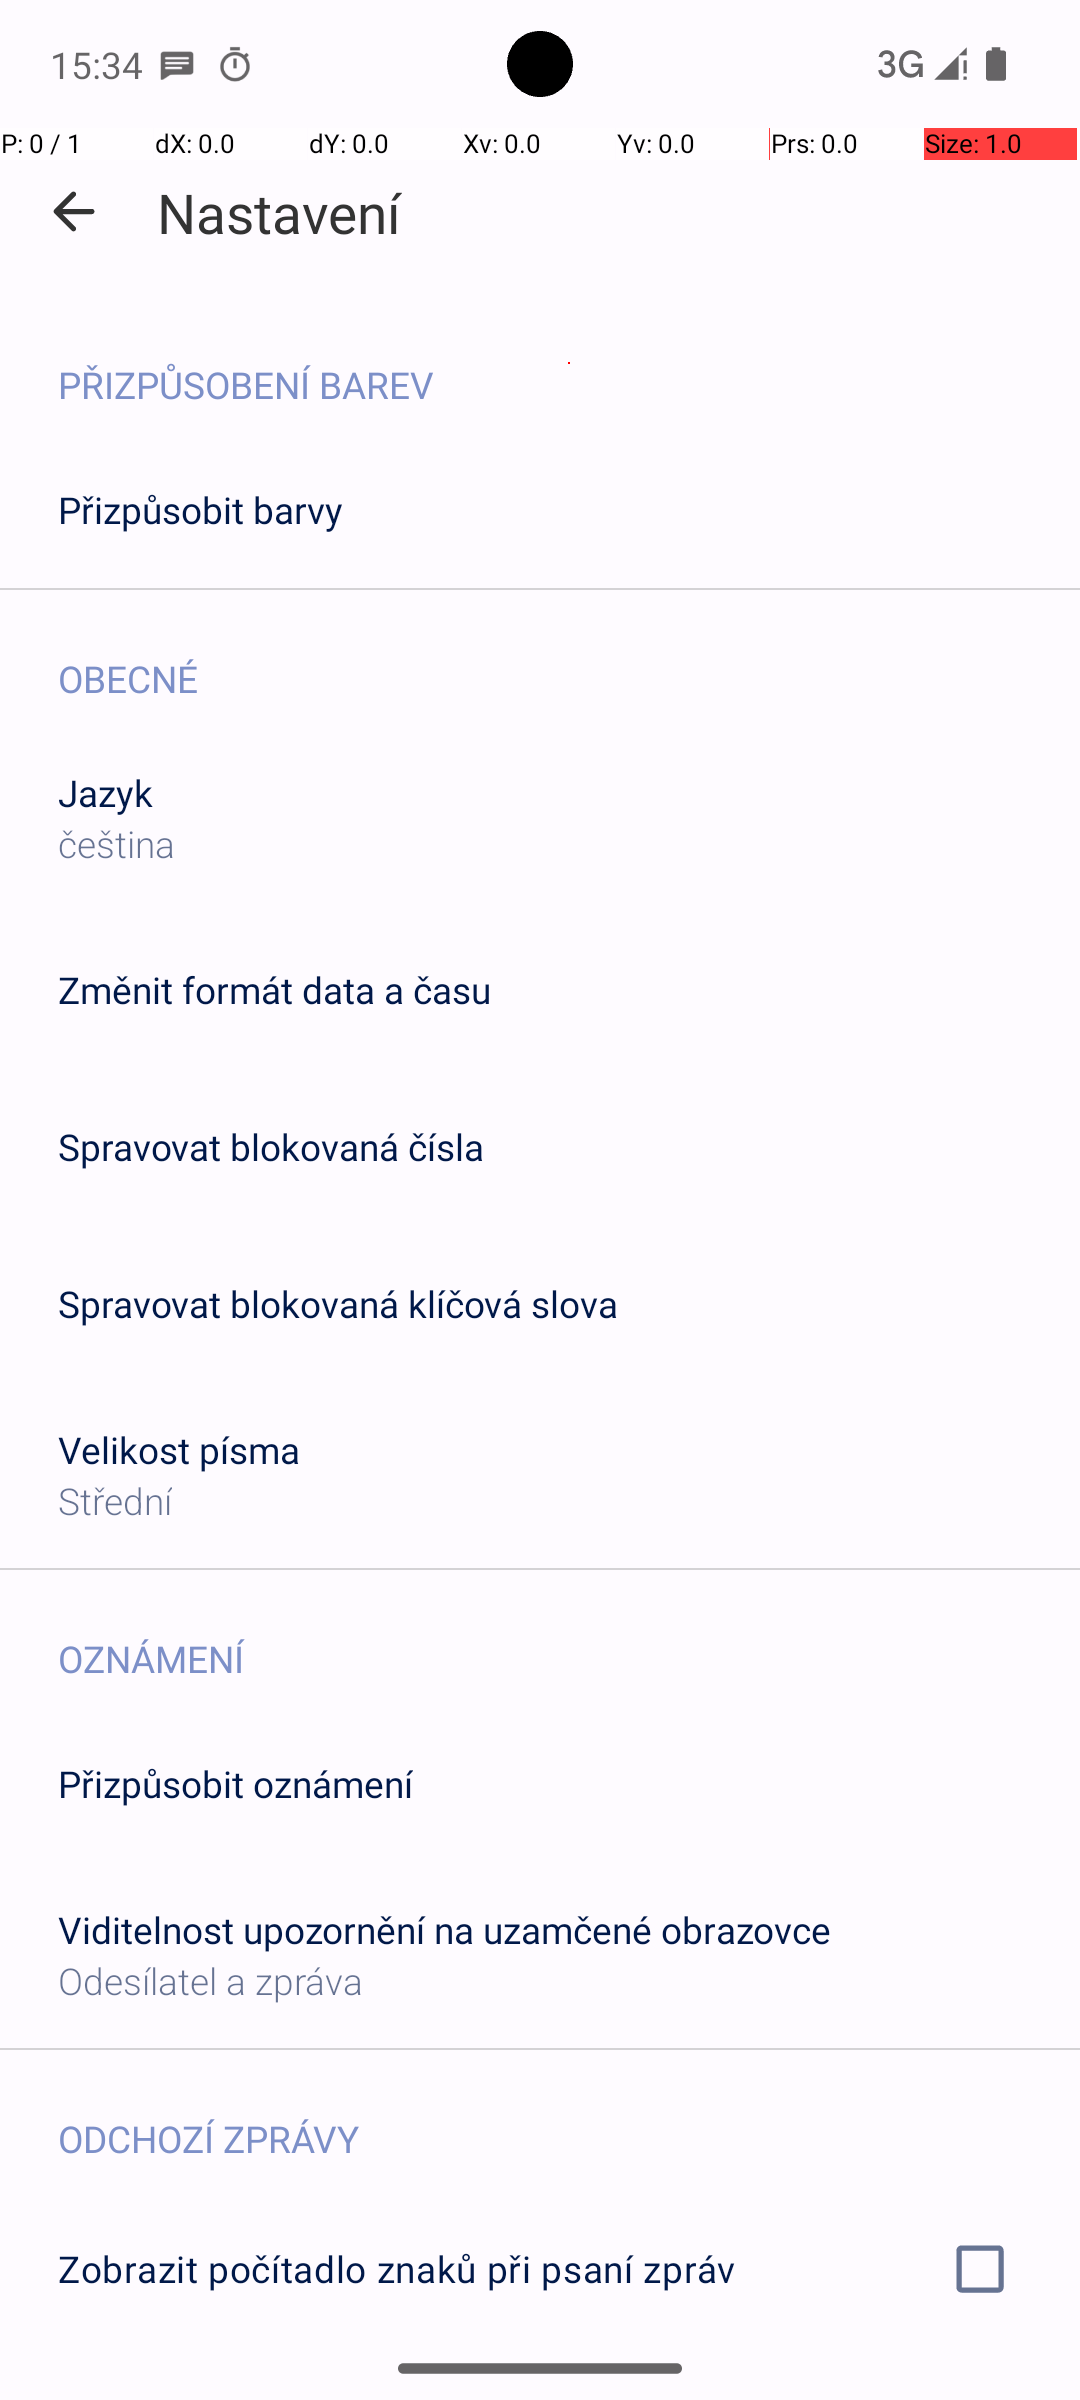 This screenshot has width=1080, height=2400. Describe the element at coordinates (444, 1930) in the screenshot. I see `Viditelnost upozornění na uzamčené obrazovce` at that location.